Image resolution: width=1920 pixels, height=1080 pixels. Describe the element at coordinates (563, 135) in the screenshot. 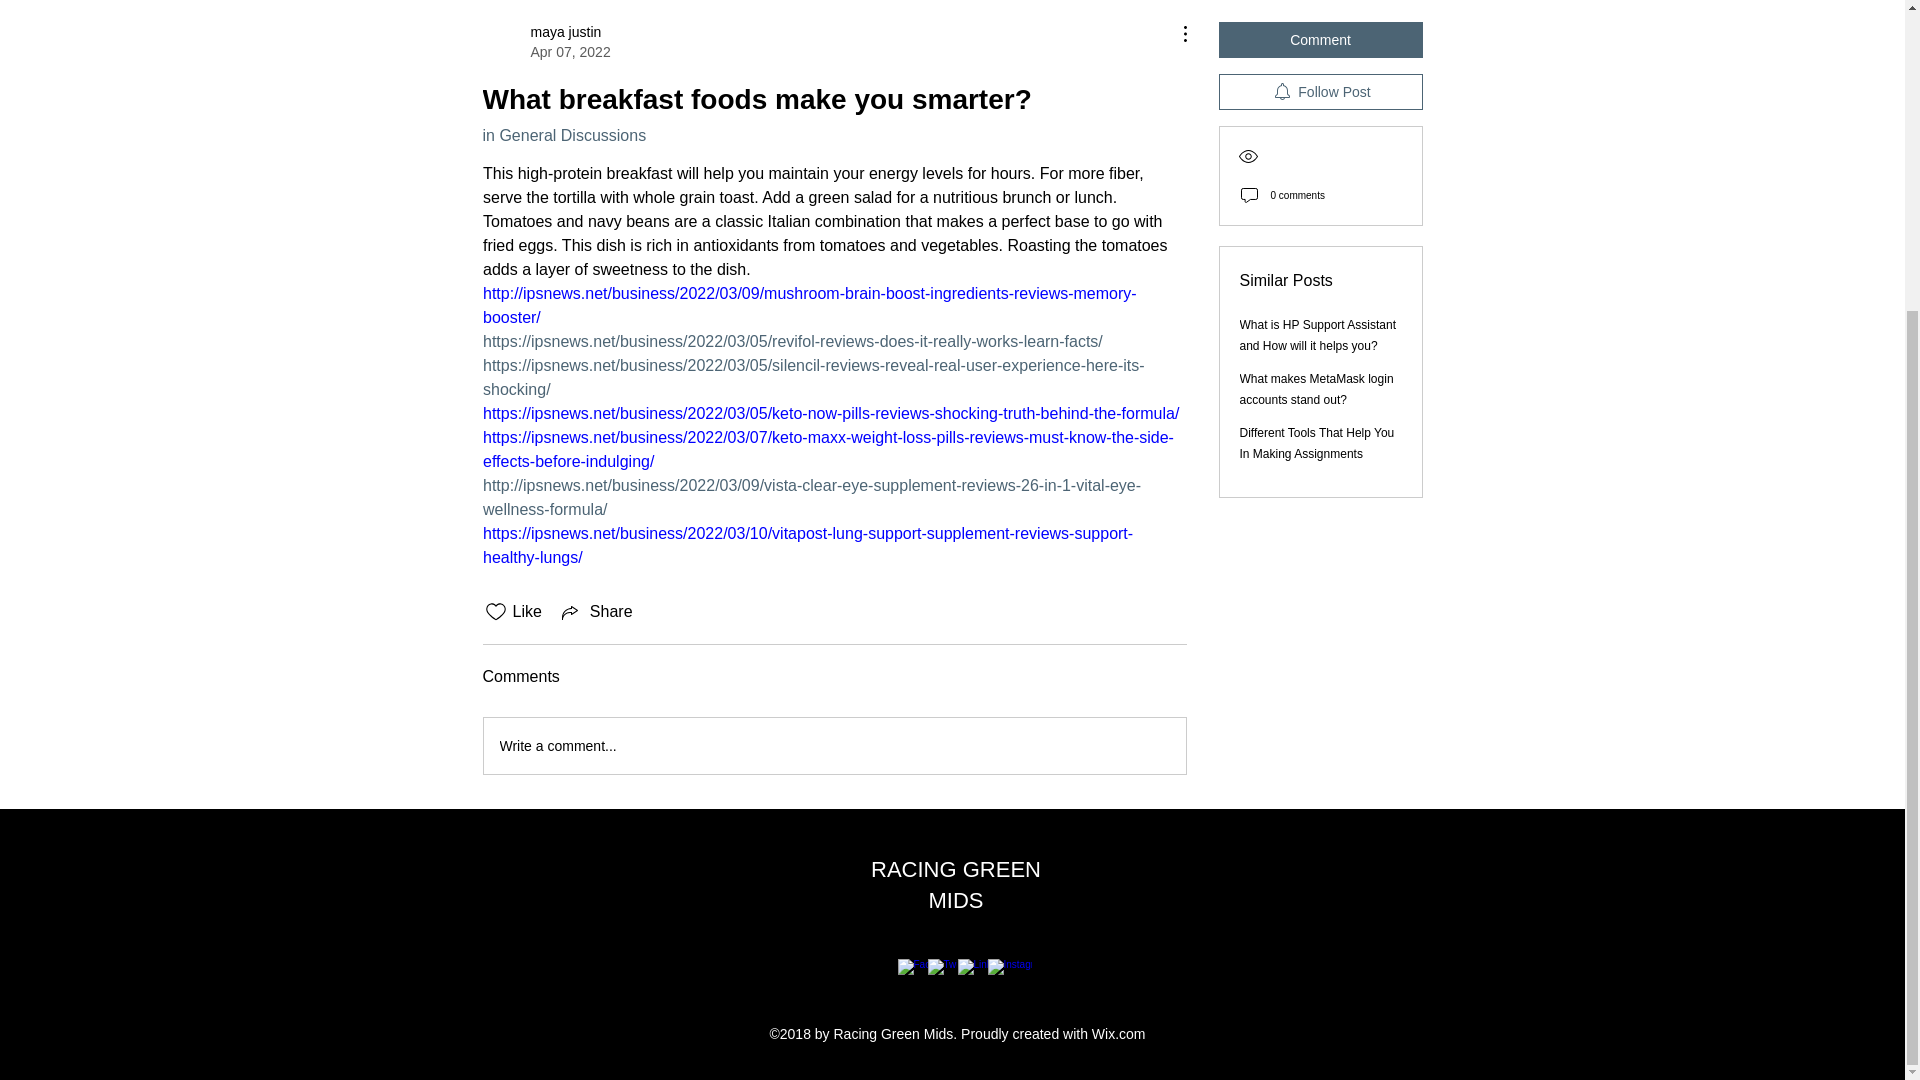

I see `in General Discussions` at that location.